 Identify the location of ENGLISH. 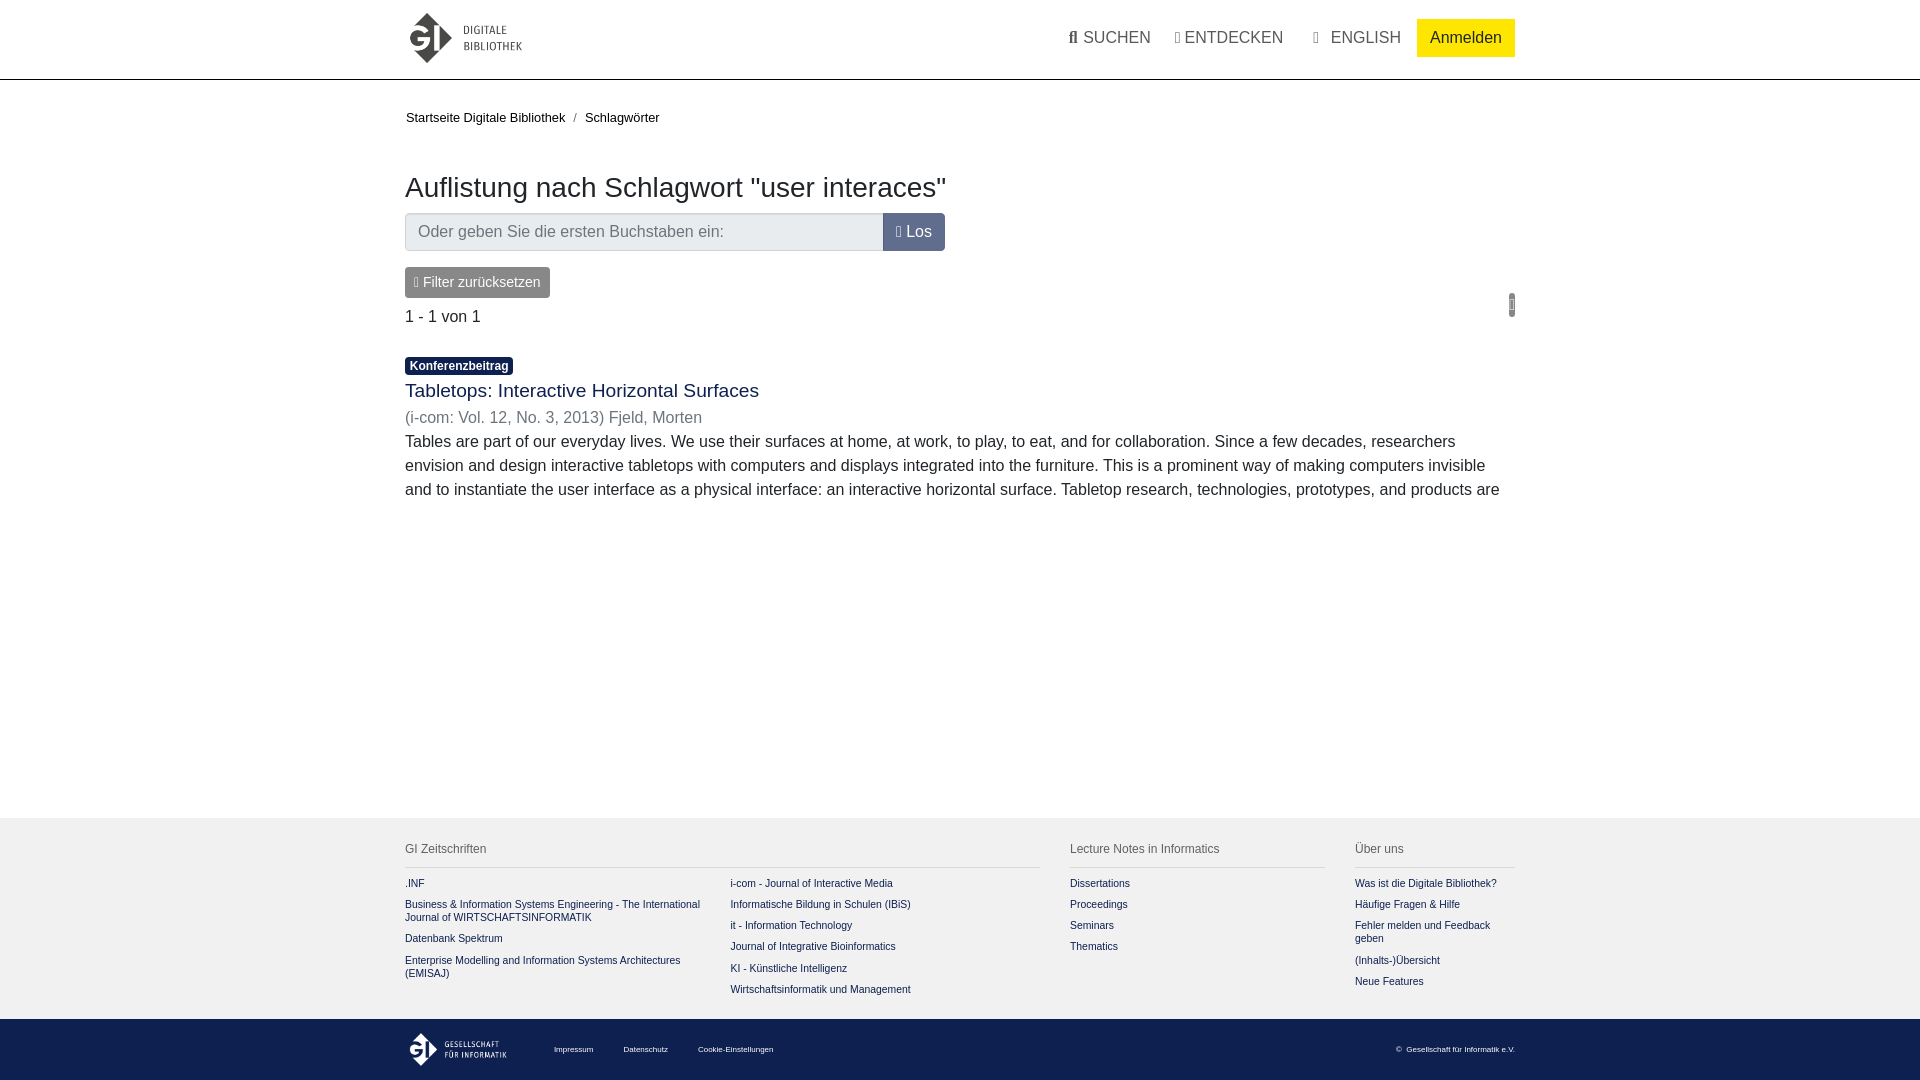
(1353, 37).